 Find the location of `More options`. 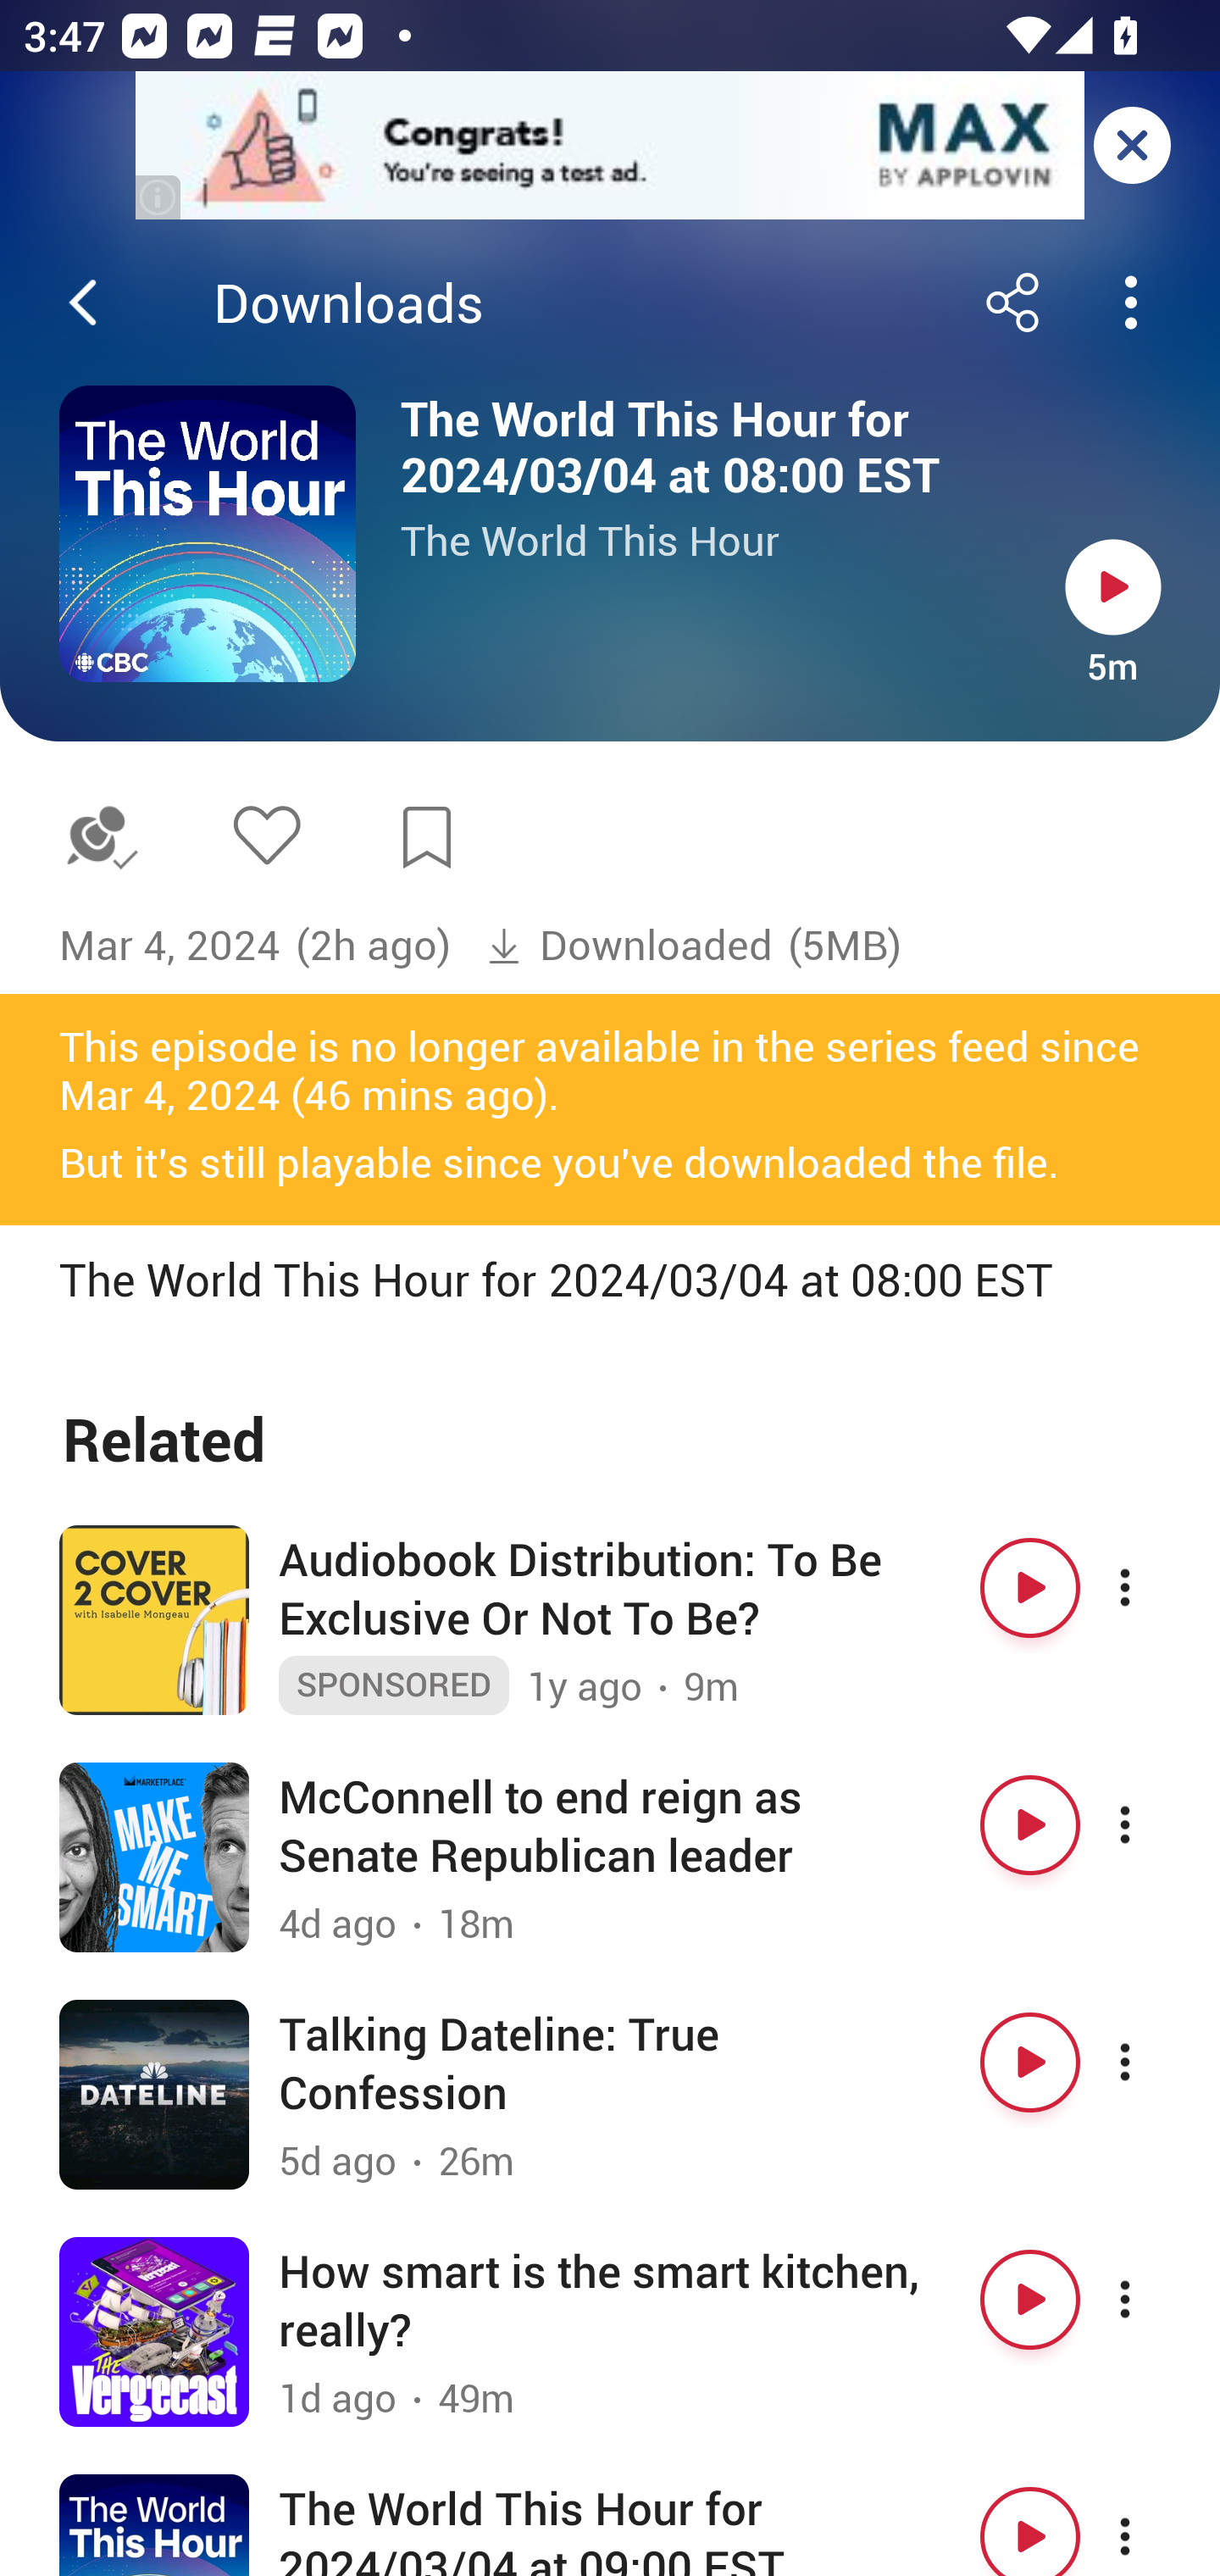

More options is located at coordinates (1154, 1588).